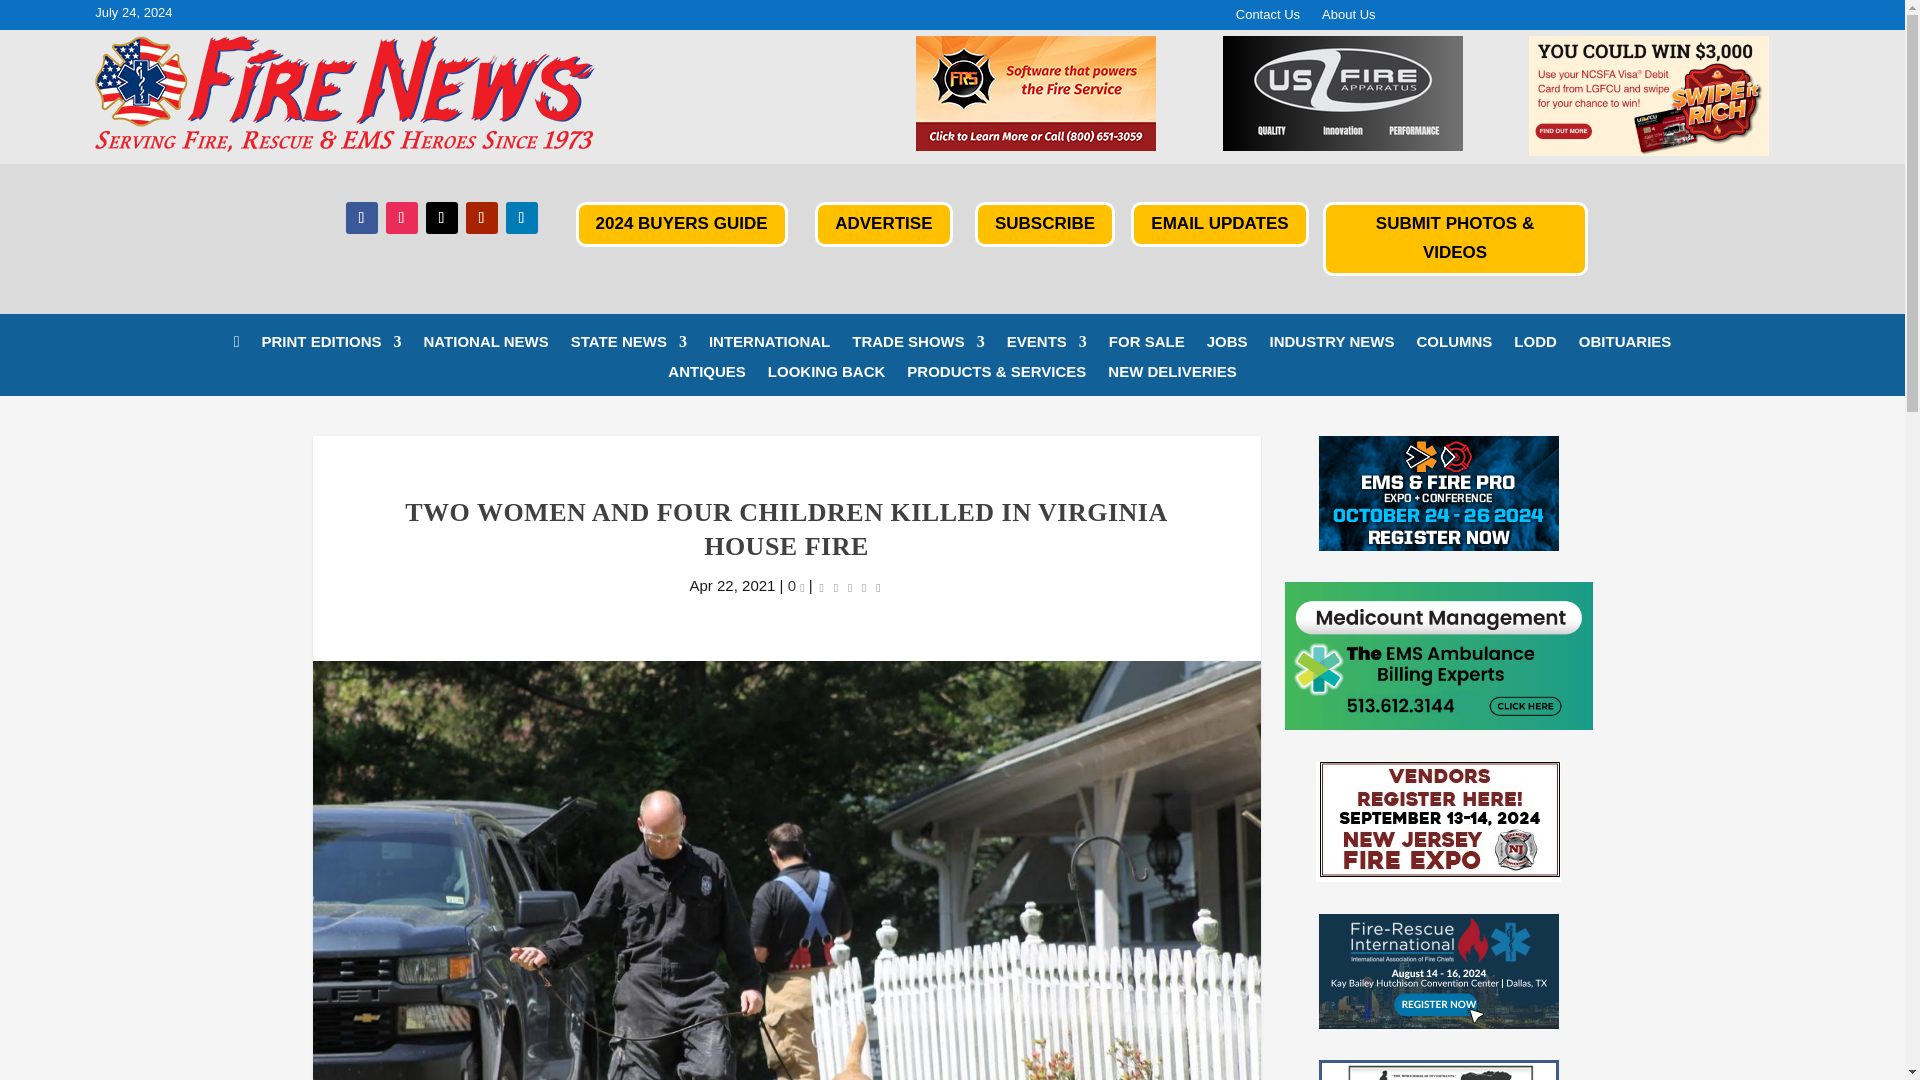 The width and height of the screenshot is (1920, 1080). What do you see at coordinates (682, 224) in the screenshot?
I see `2024 BUYERS GUIDE` at bounding box center [682, 224].